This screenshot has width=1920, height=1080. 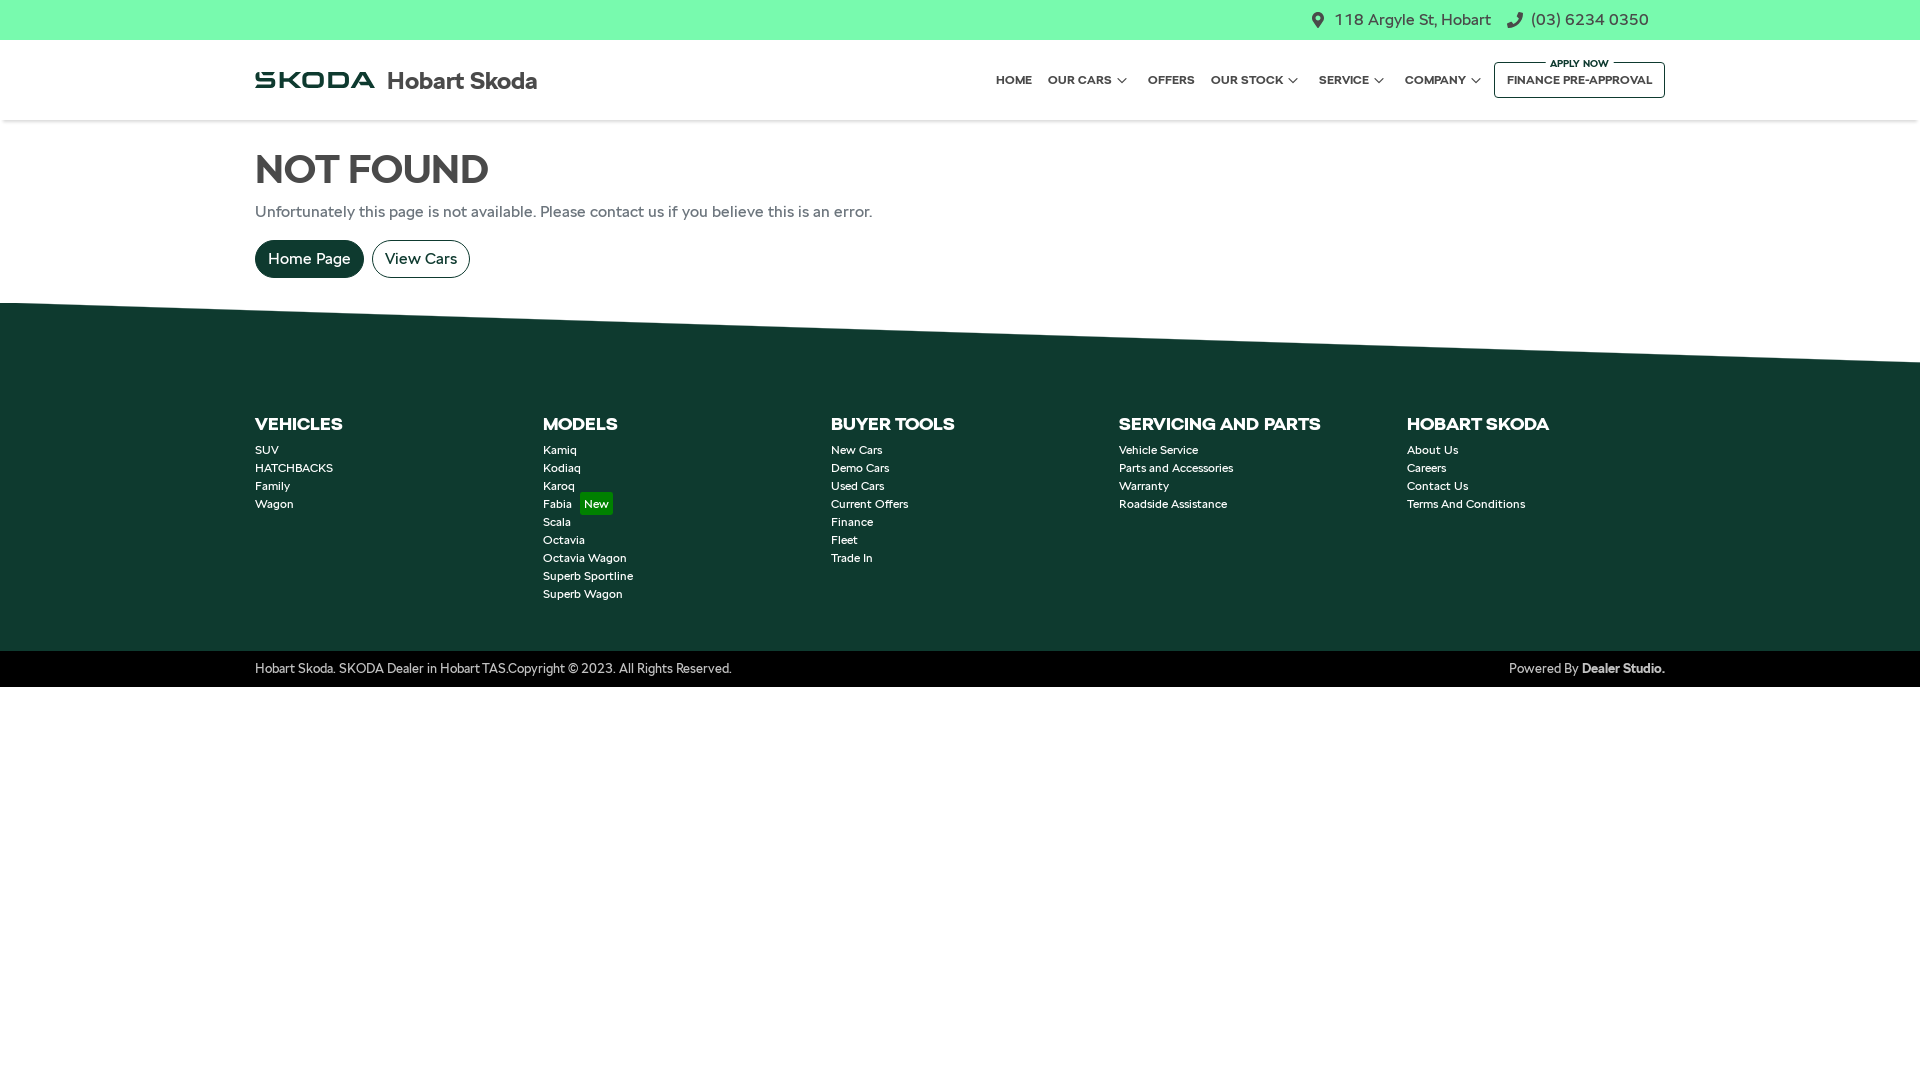 I want to click on Family, so click(x=272, y=486).